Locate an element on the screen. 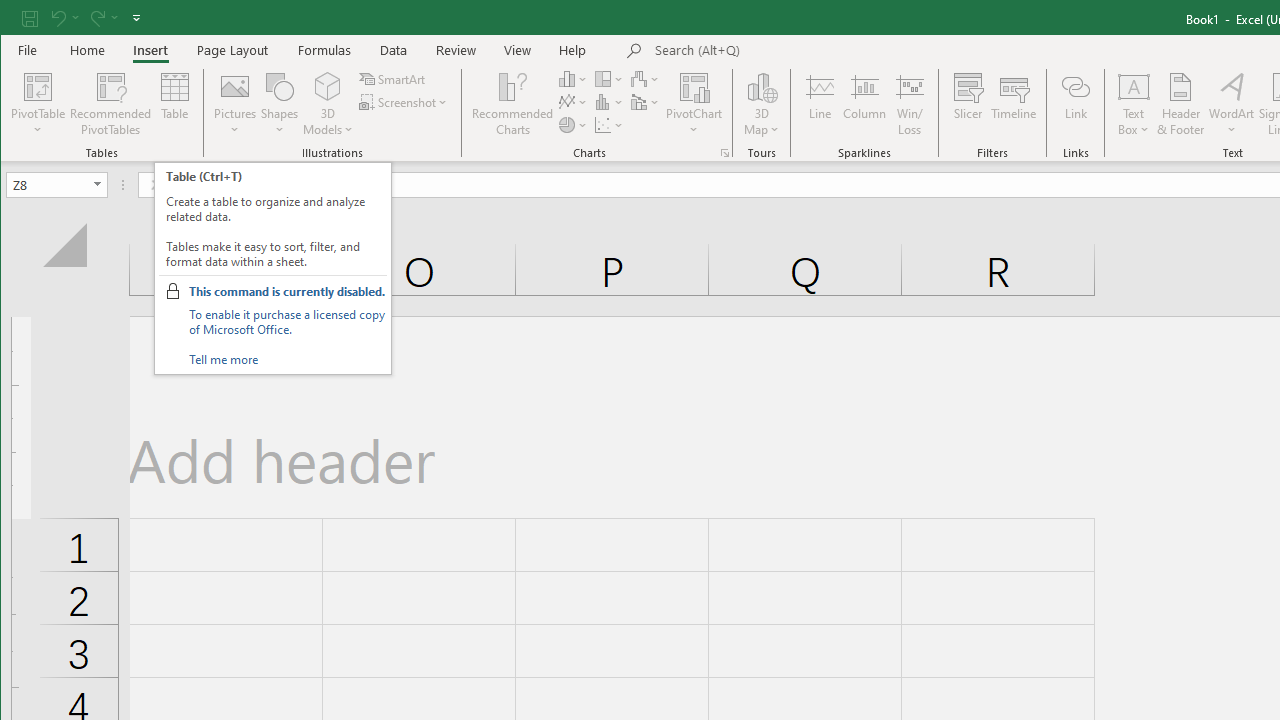 Image resolution: width=1280 pixels, height=720 pixels. Class: NetUIImage is located at coordinates (172, 290).